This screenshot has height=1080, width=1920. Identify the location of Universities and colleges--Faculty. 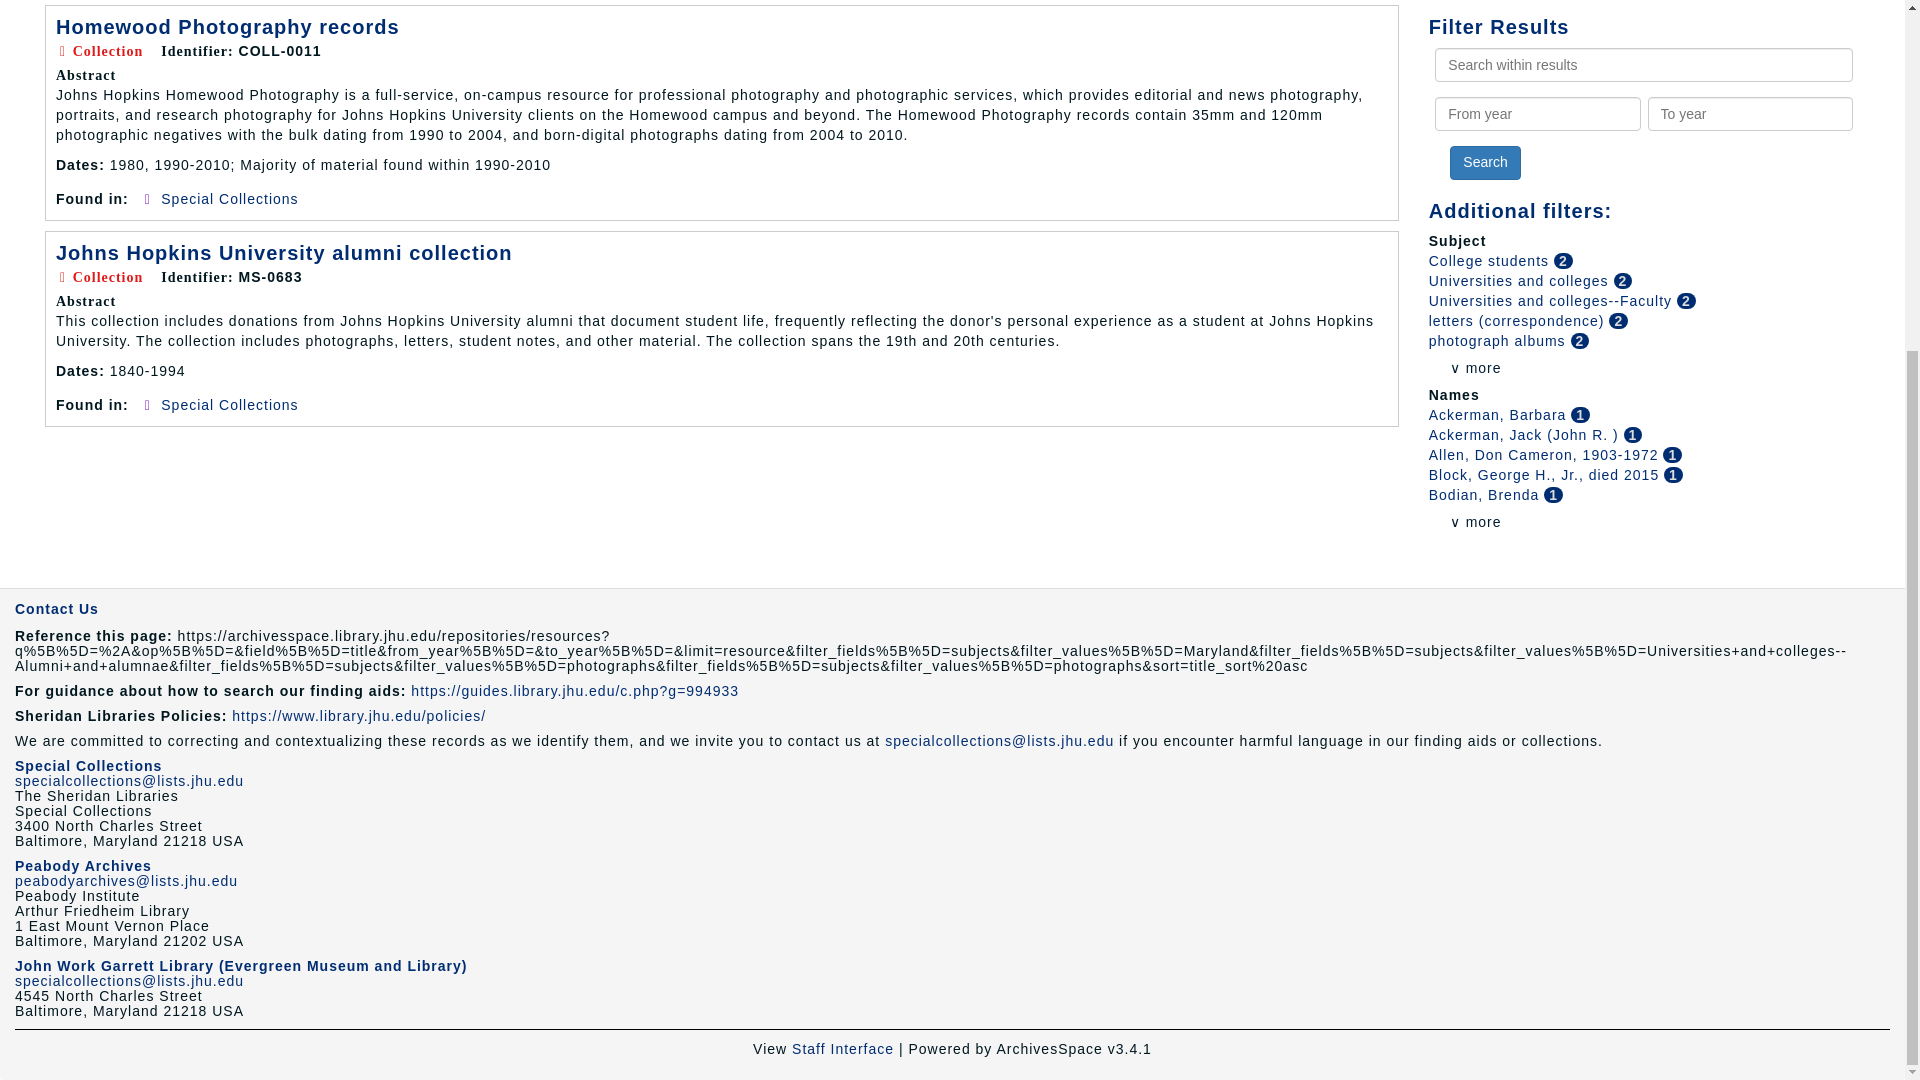
(1552, 300).